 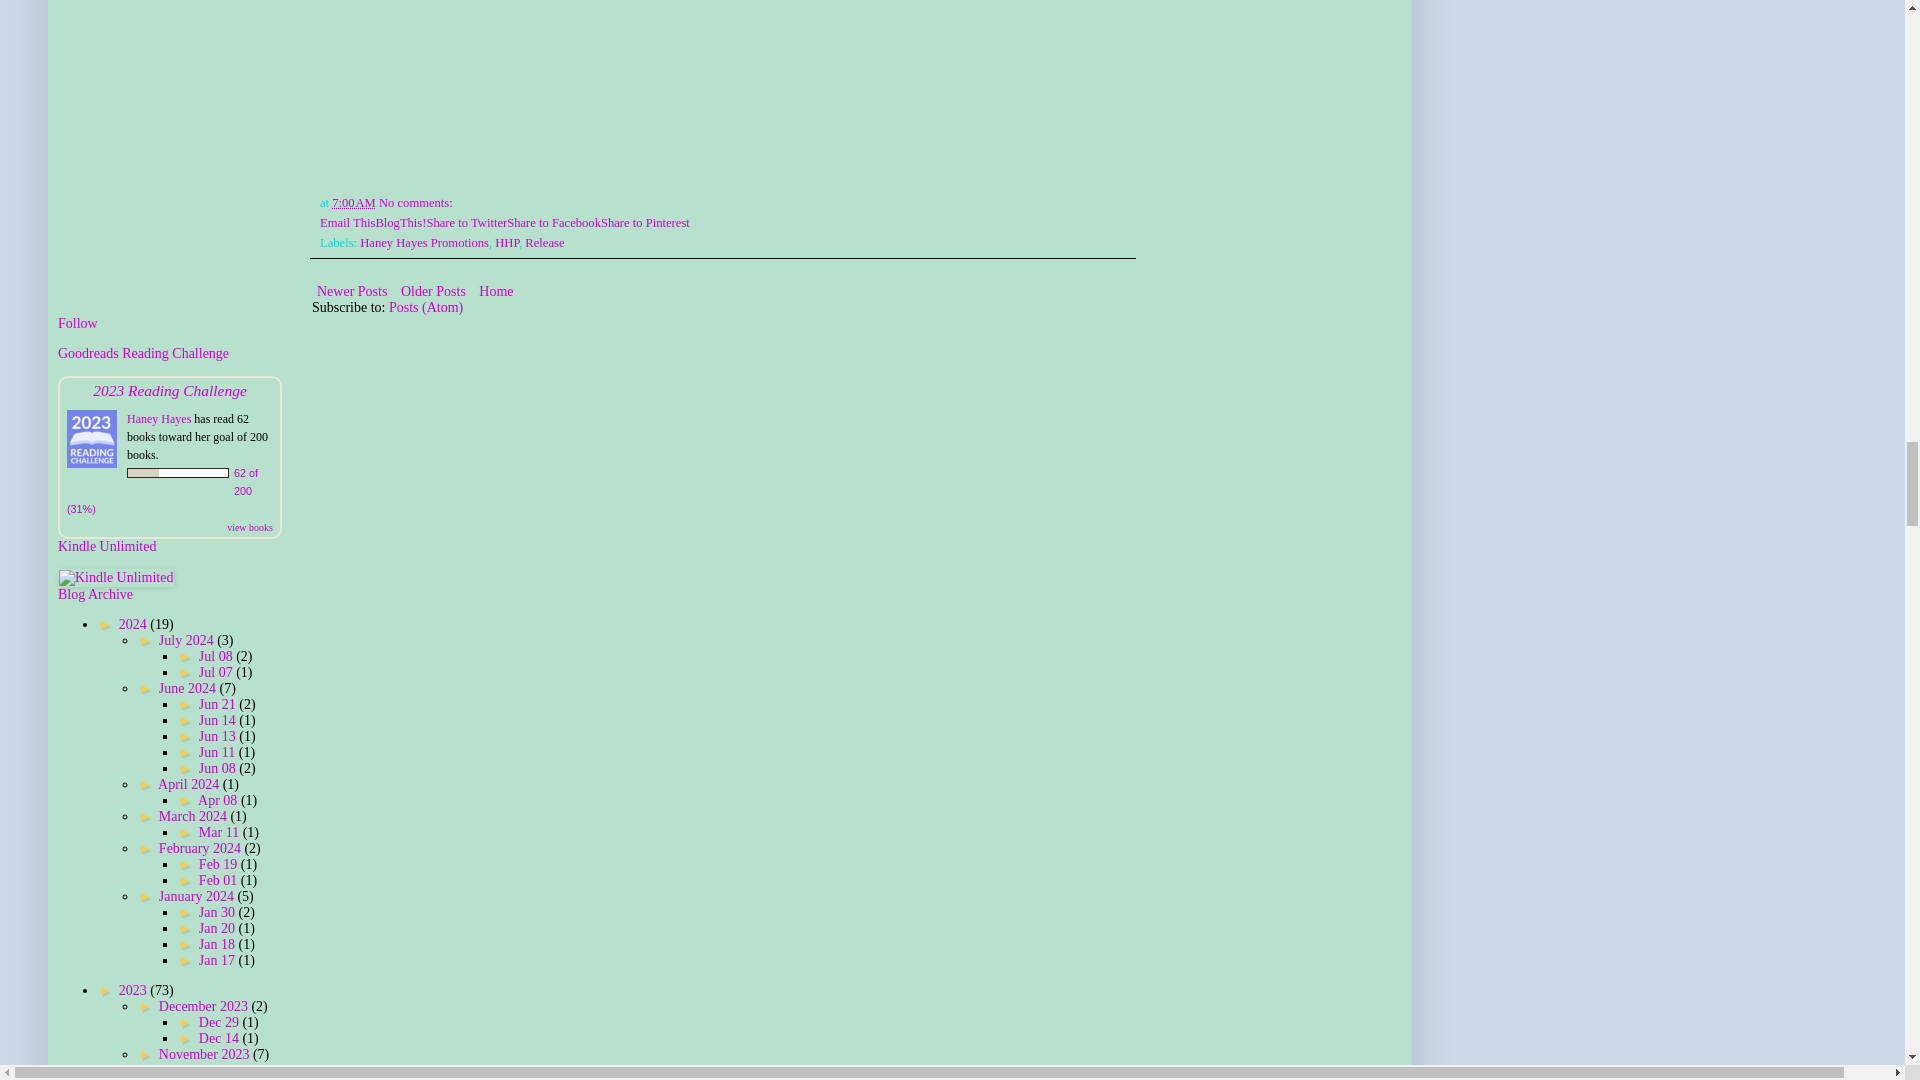 What do you see at coordinates (553, 223) in the screenshot?
I see `Share to Facebook` at bounding box center [553, 223].